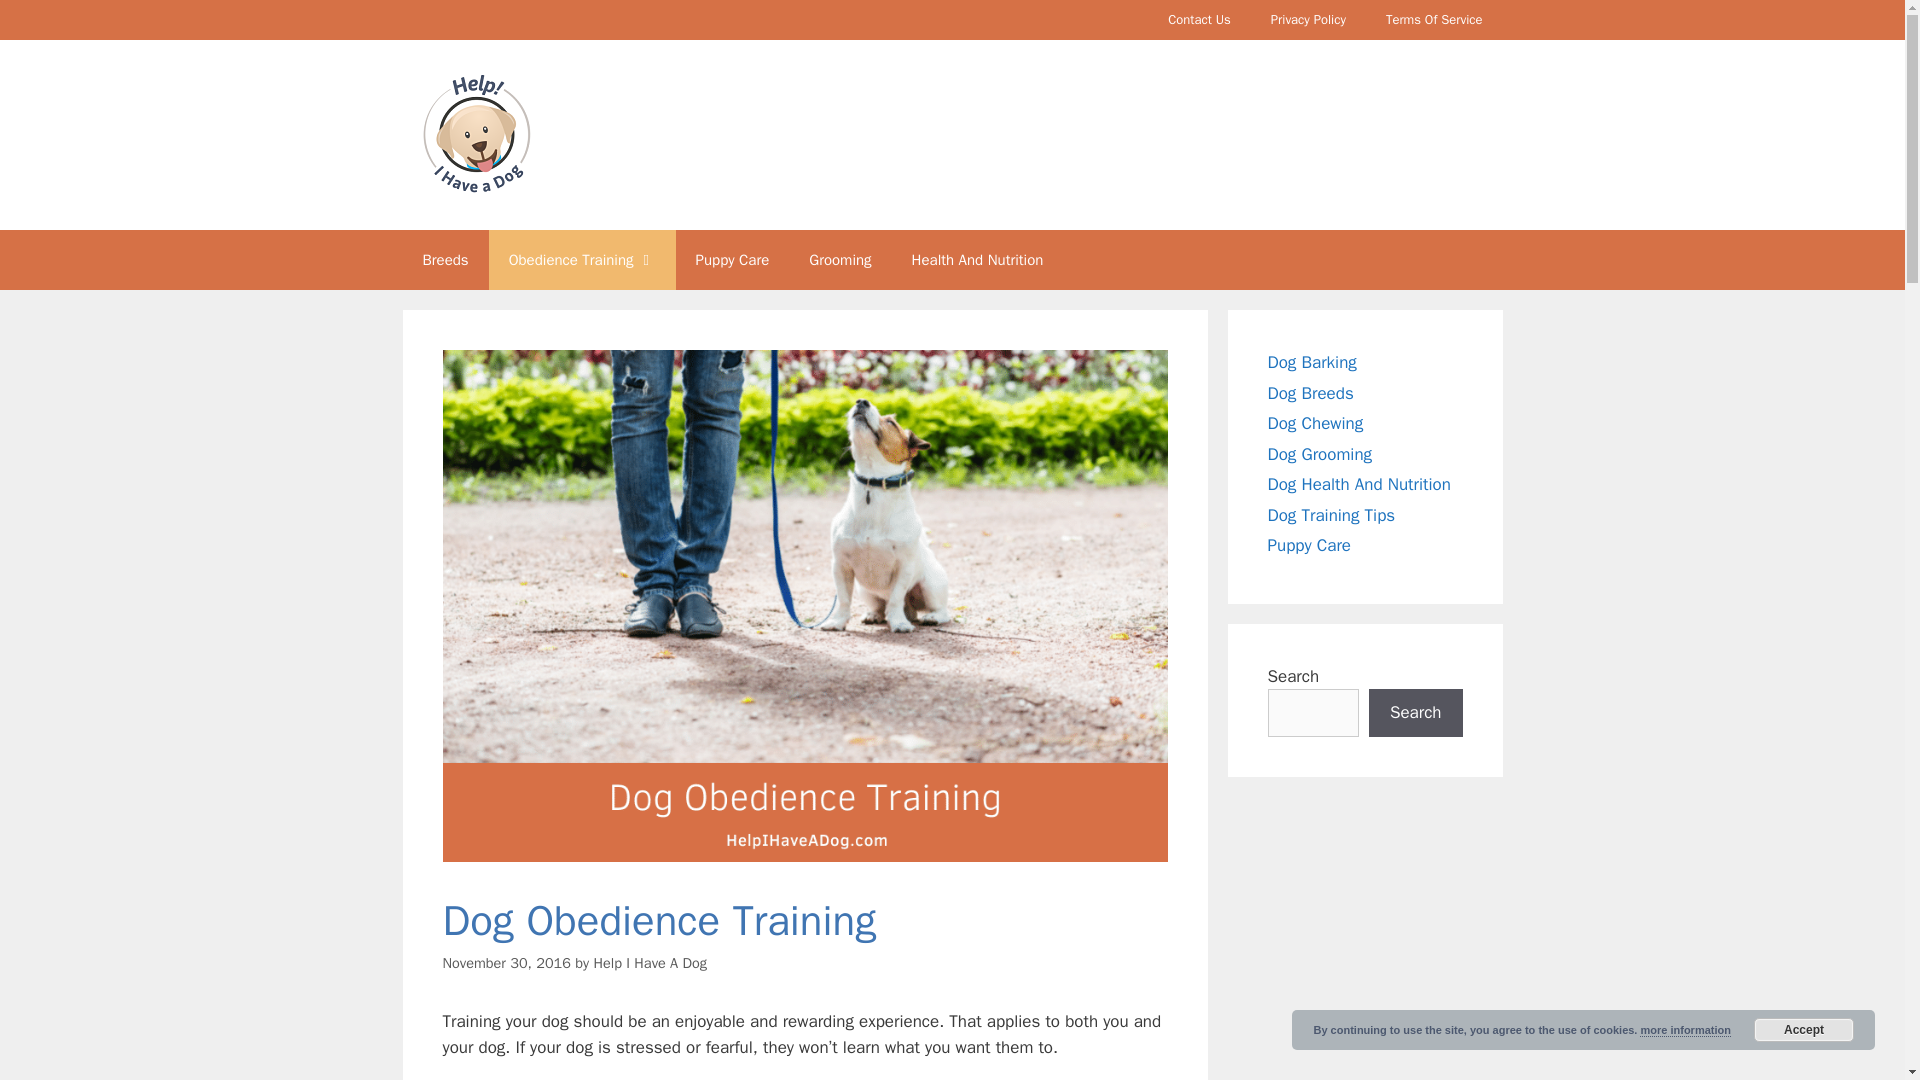 The height and width of the screenshot is (1080, 1920). Describe the element at coordinates (1320, 454) in the screenshot. I see `Dog Grooming` at that location.